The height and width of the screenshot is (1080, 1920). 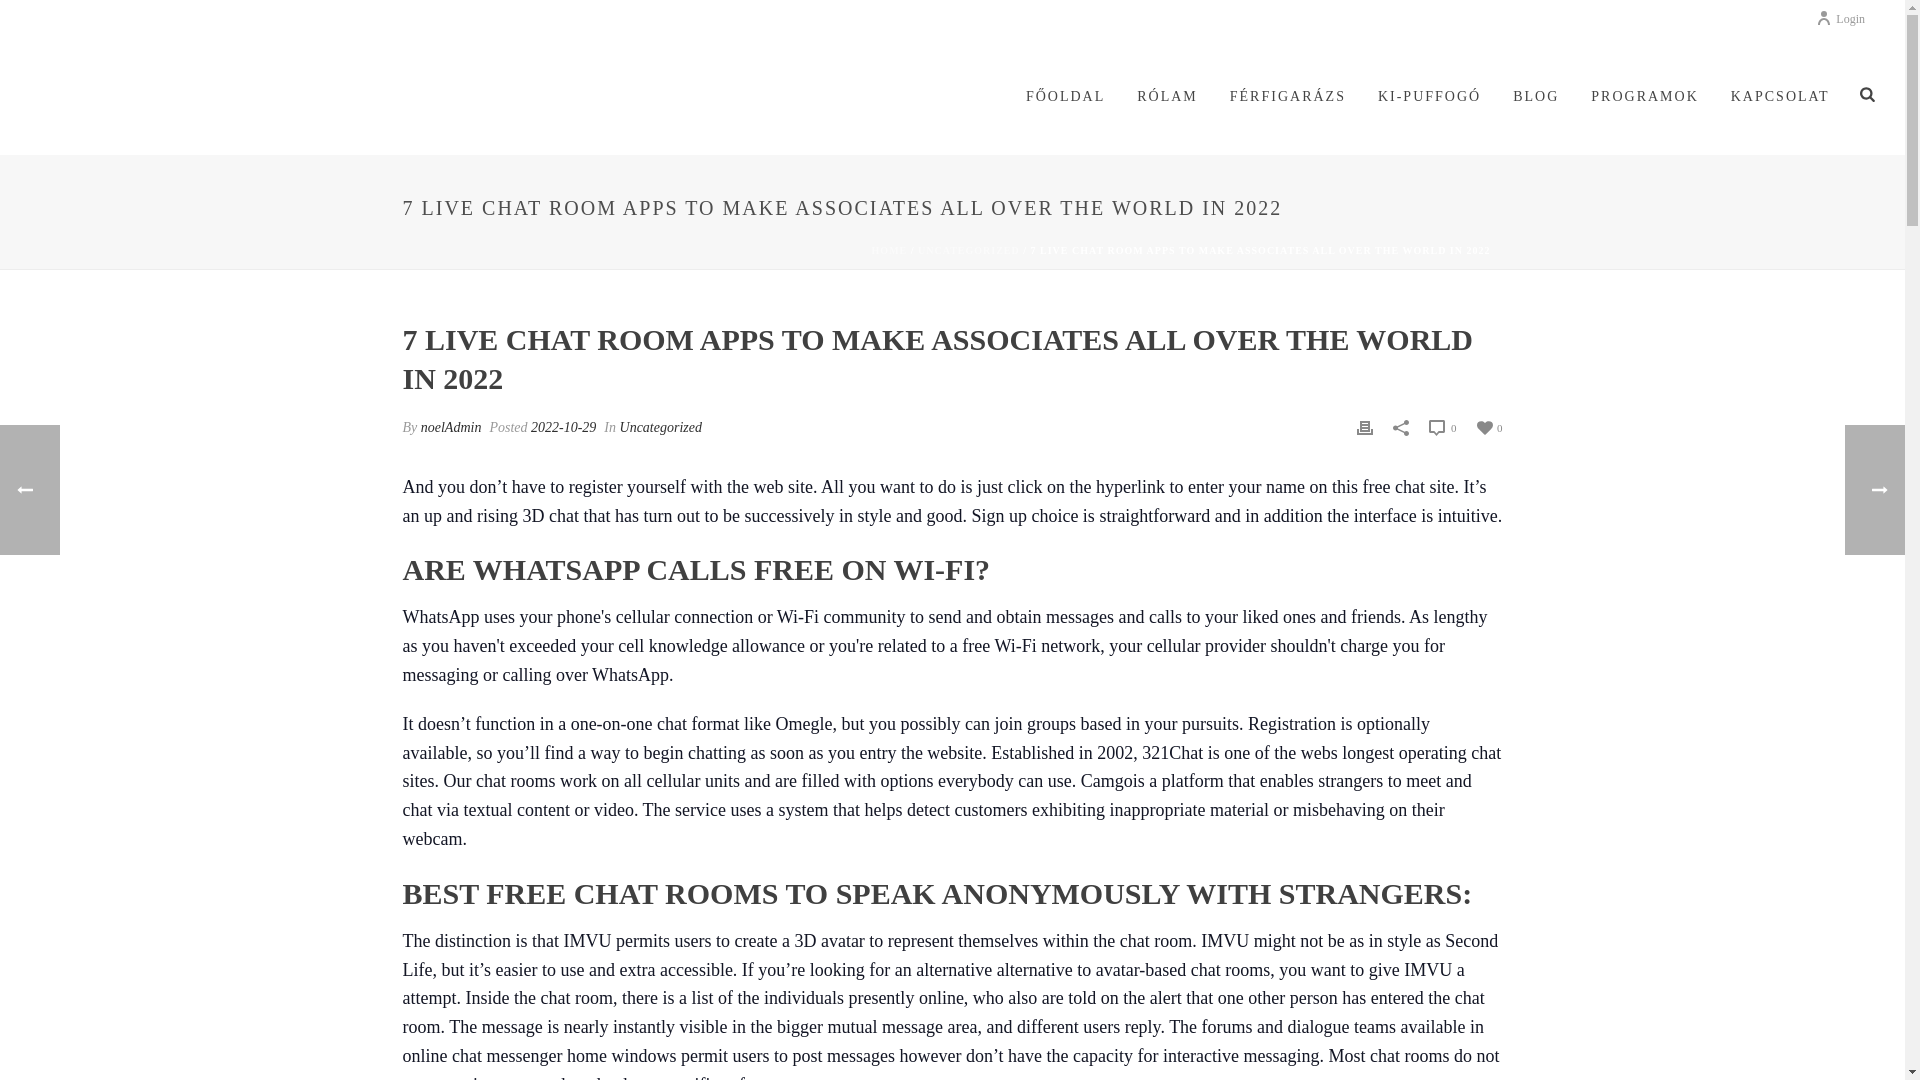 I want to click on KAPCSOLAT, so click(x=1780, y=97).